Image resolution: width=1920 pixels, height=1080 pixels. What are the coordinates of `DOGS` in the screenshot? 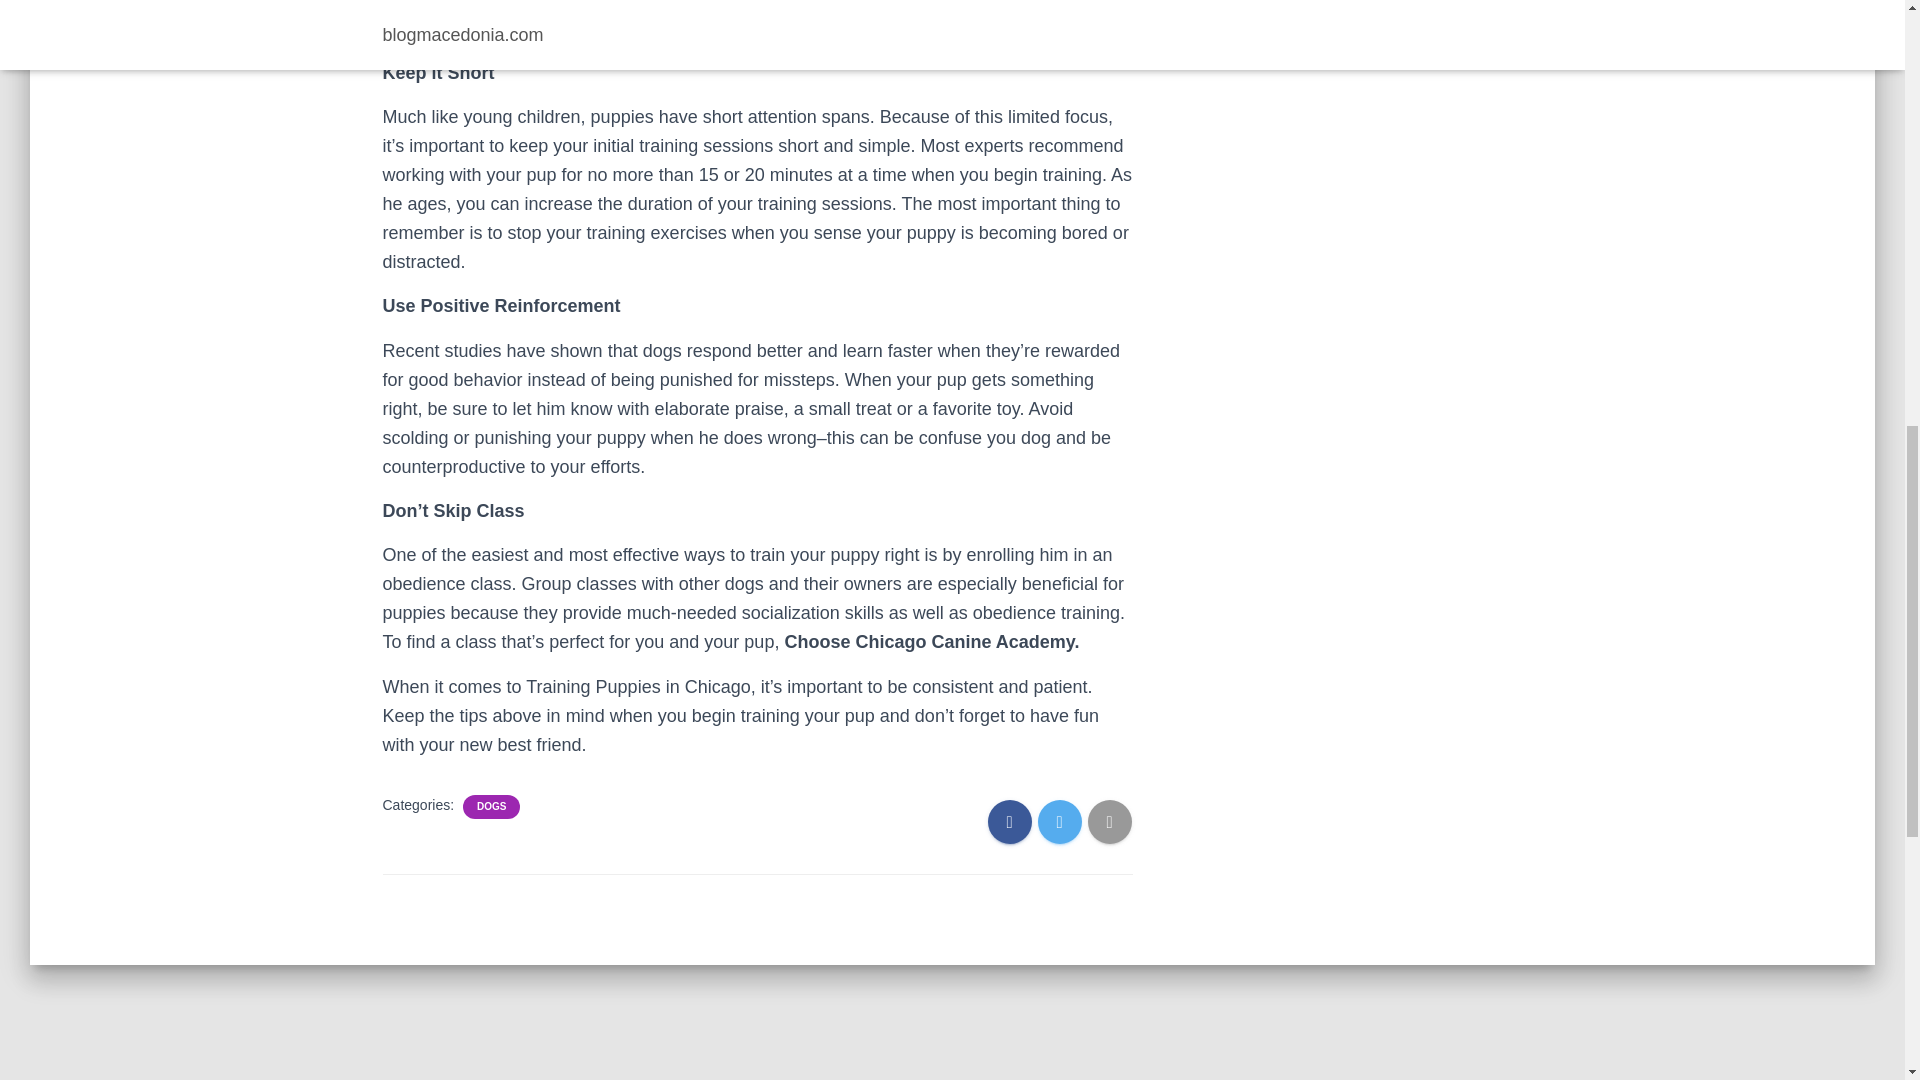 It's located at (491, 807).